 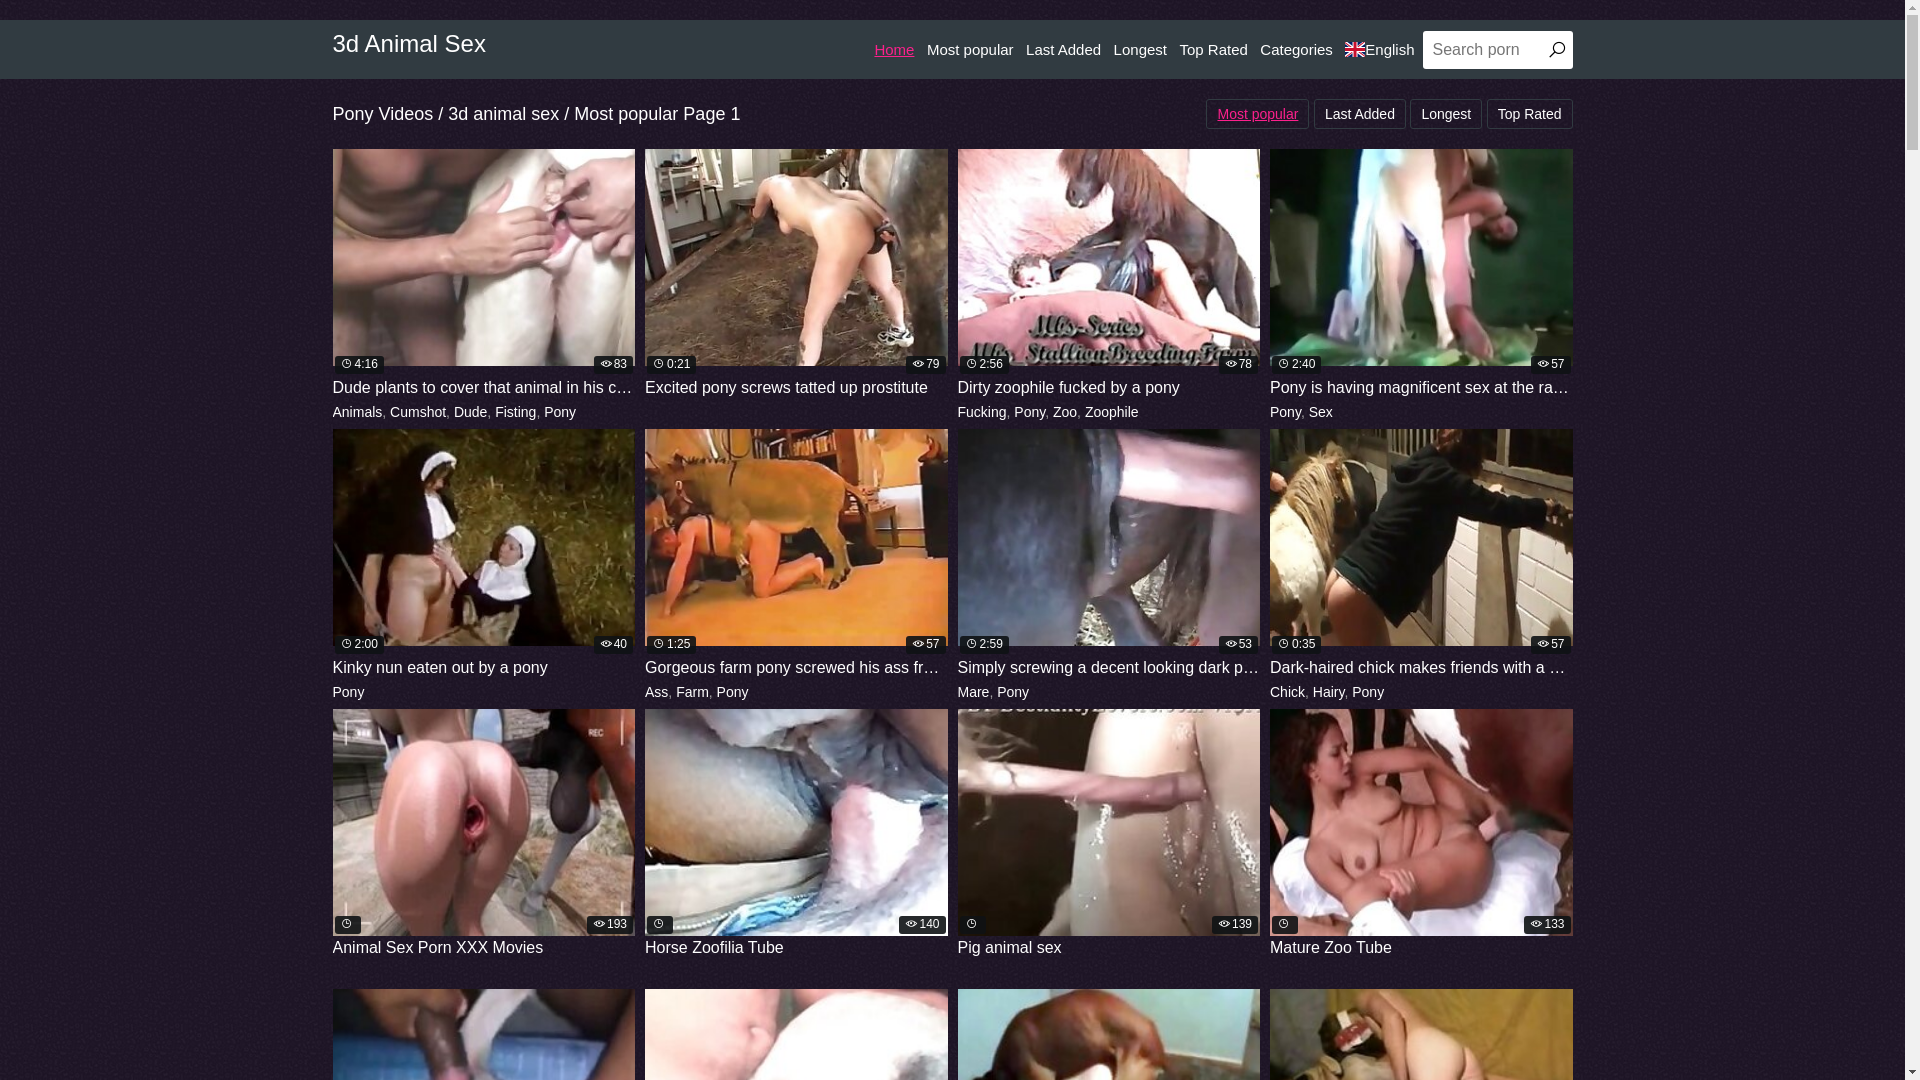 What do you see at coordinates (1321, 412) in the screenshot?
I see `Sex` at bounding box center [1321, 412].